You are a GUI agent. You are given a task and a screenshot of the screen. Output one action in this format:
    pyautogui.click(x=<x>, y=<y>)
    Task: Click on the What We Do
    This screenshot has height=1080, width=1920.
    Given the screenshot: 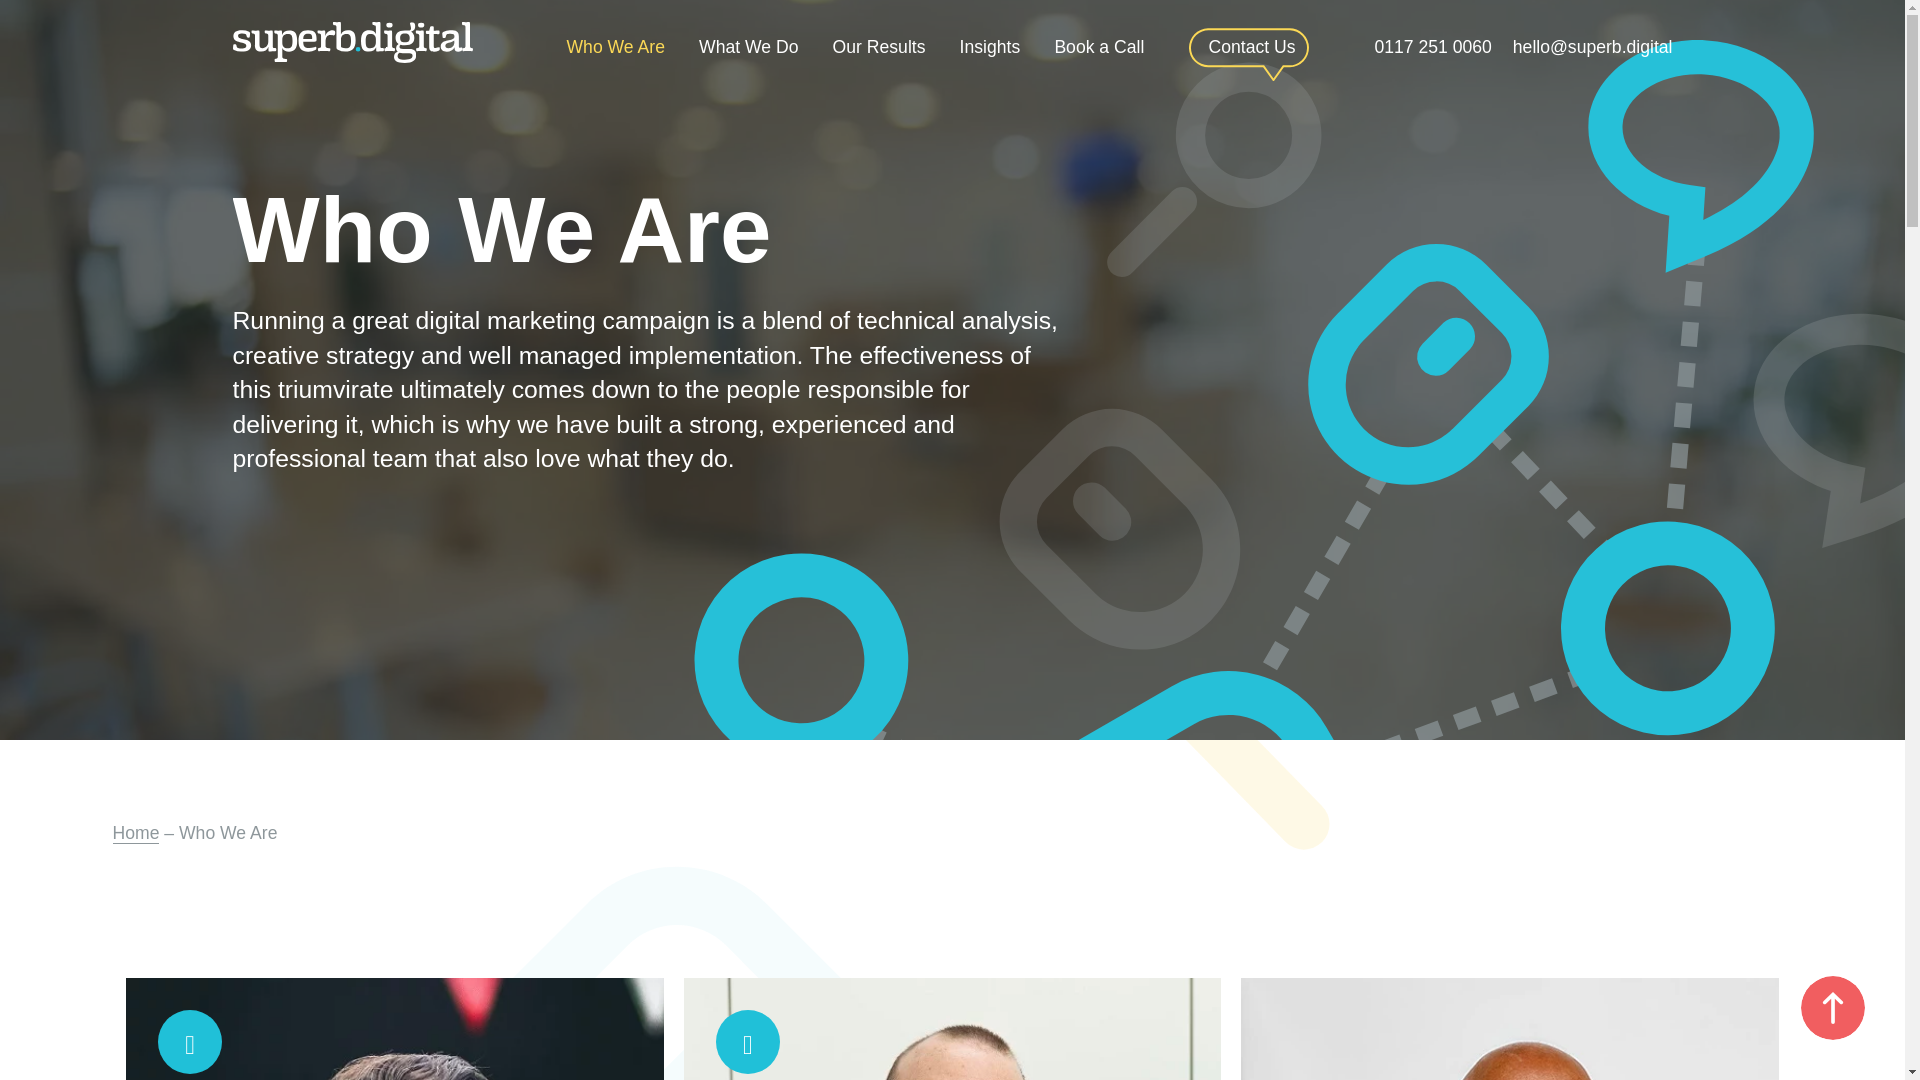 What is the action you would take?
    pyautogui.click(x=748, y=42)
    